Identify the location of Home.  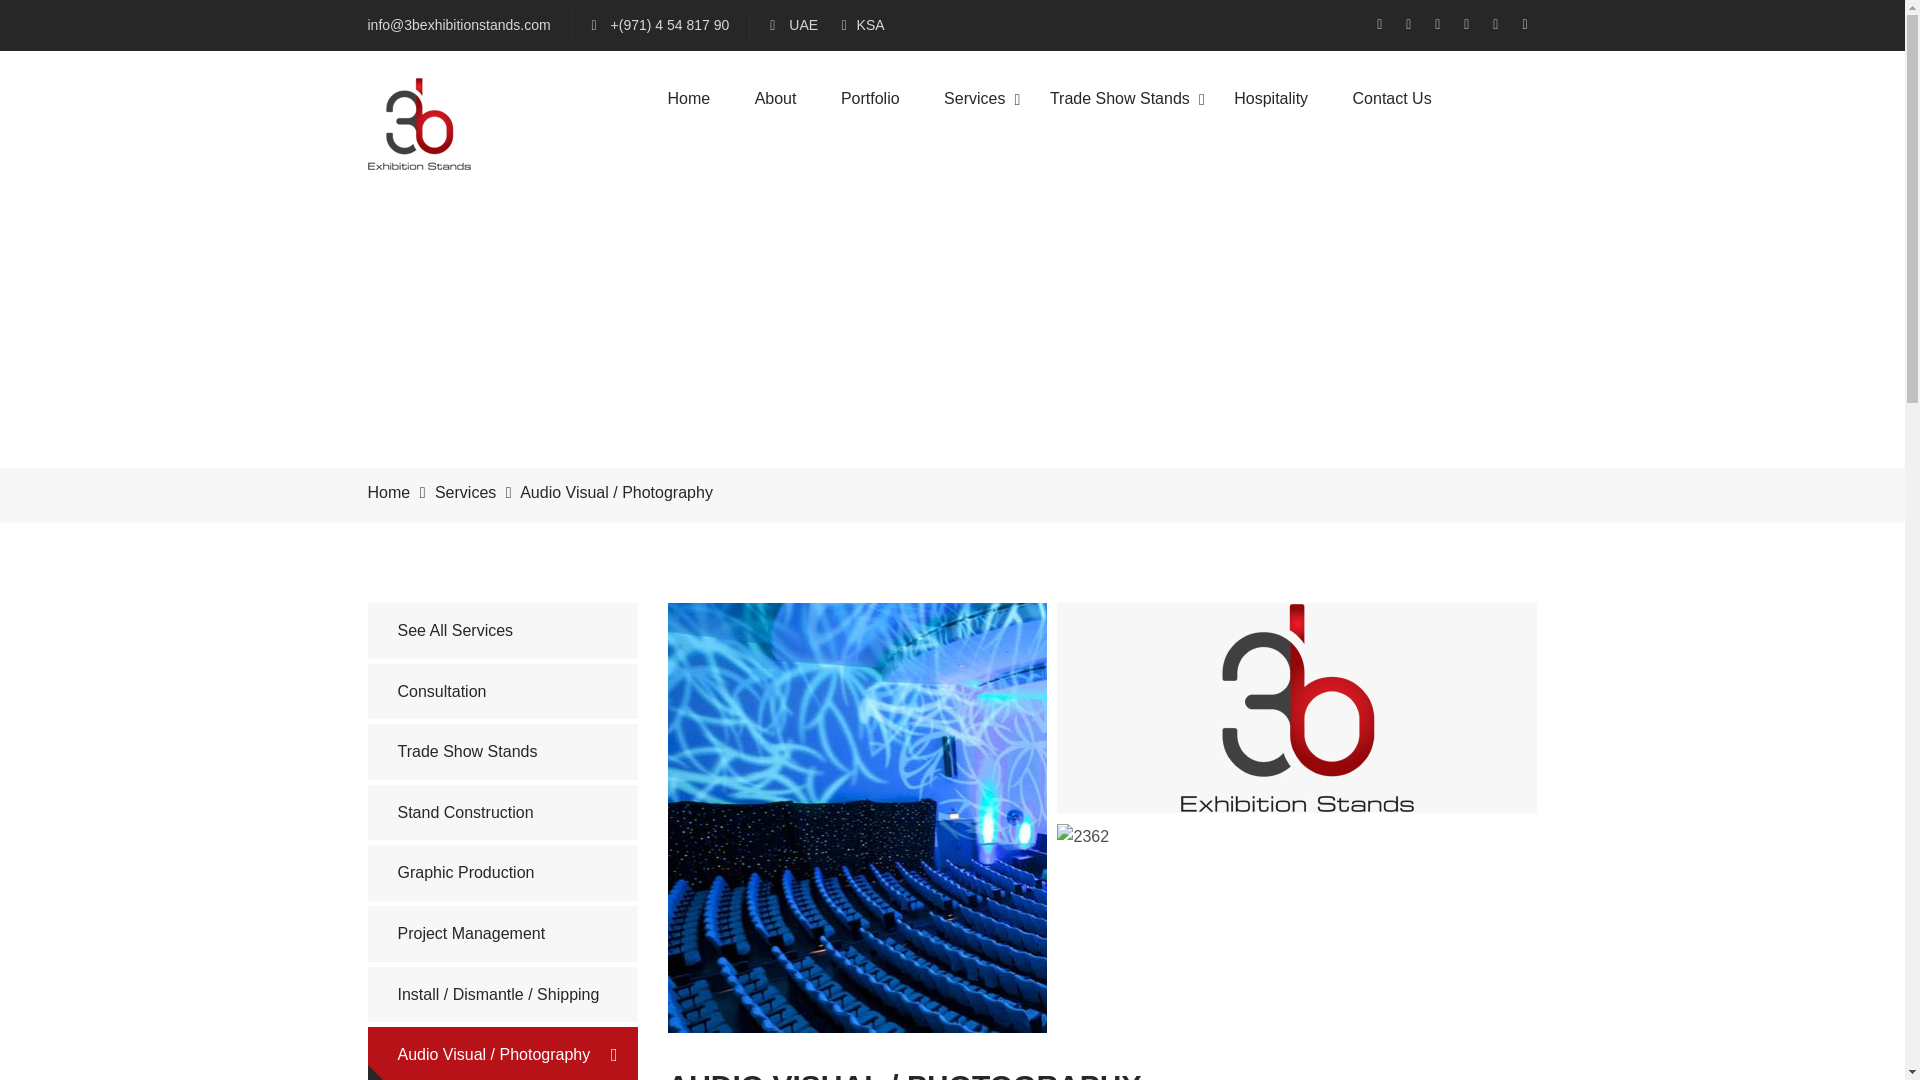
(690, 98).